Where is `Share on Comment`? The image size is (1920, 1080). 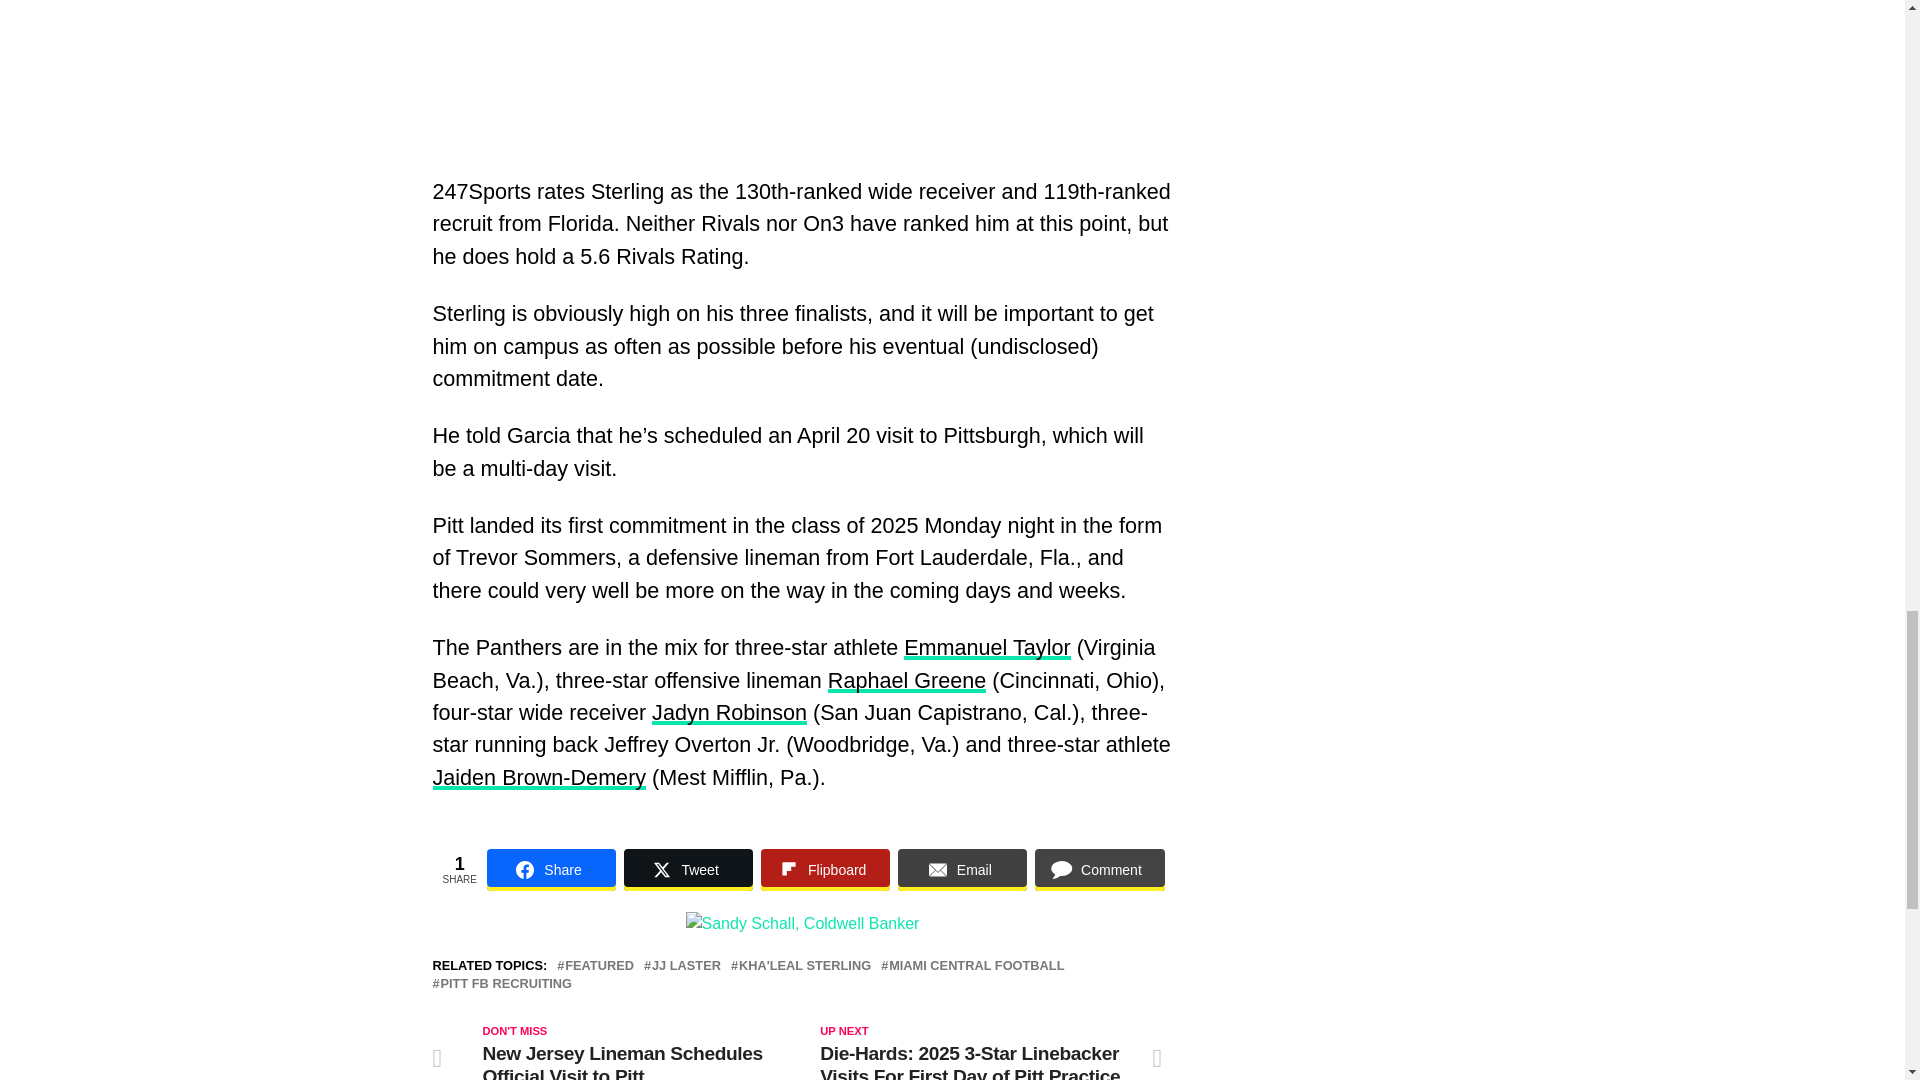
Share on Comment is located at coordinates (1098, 870).